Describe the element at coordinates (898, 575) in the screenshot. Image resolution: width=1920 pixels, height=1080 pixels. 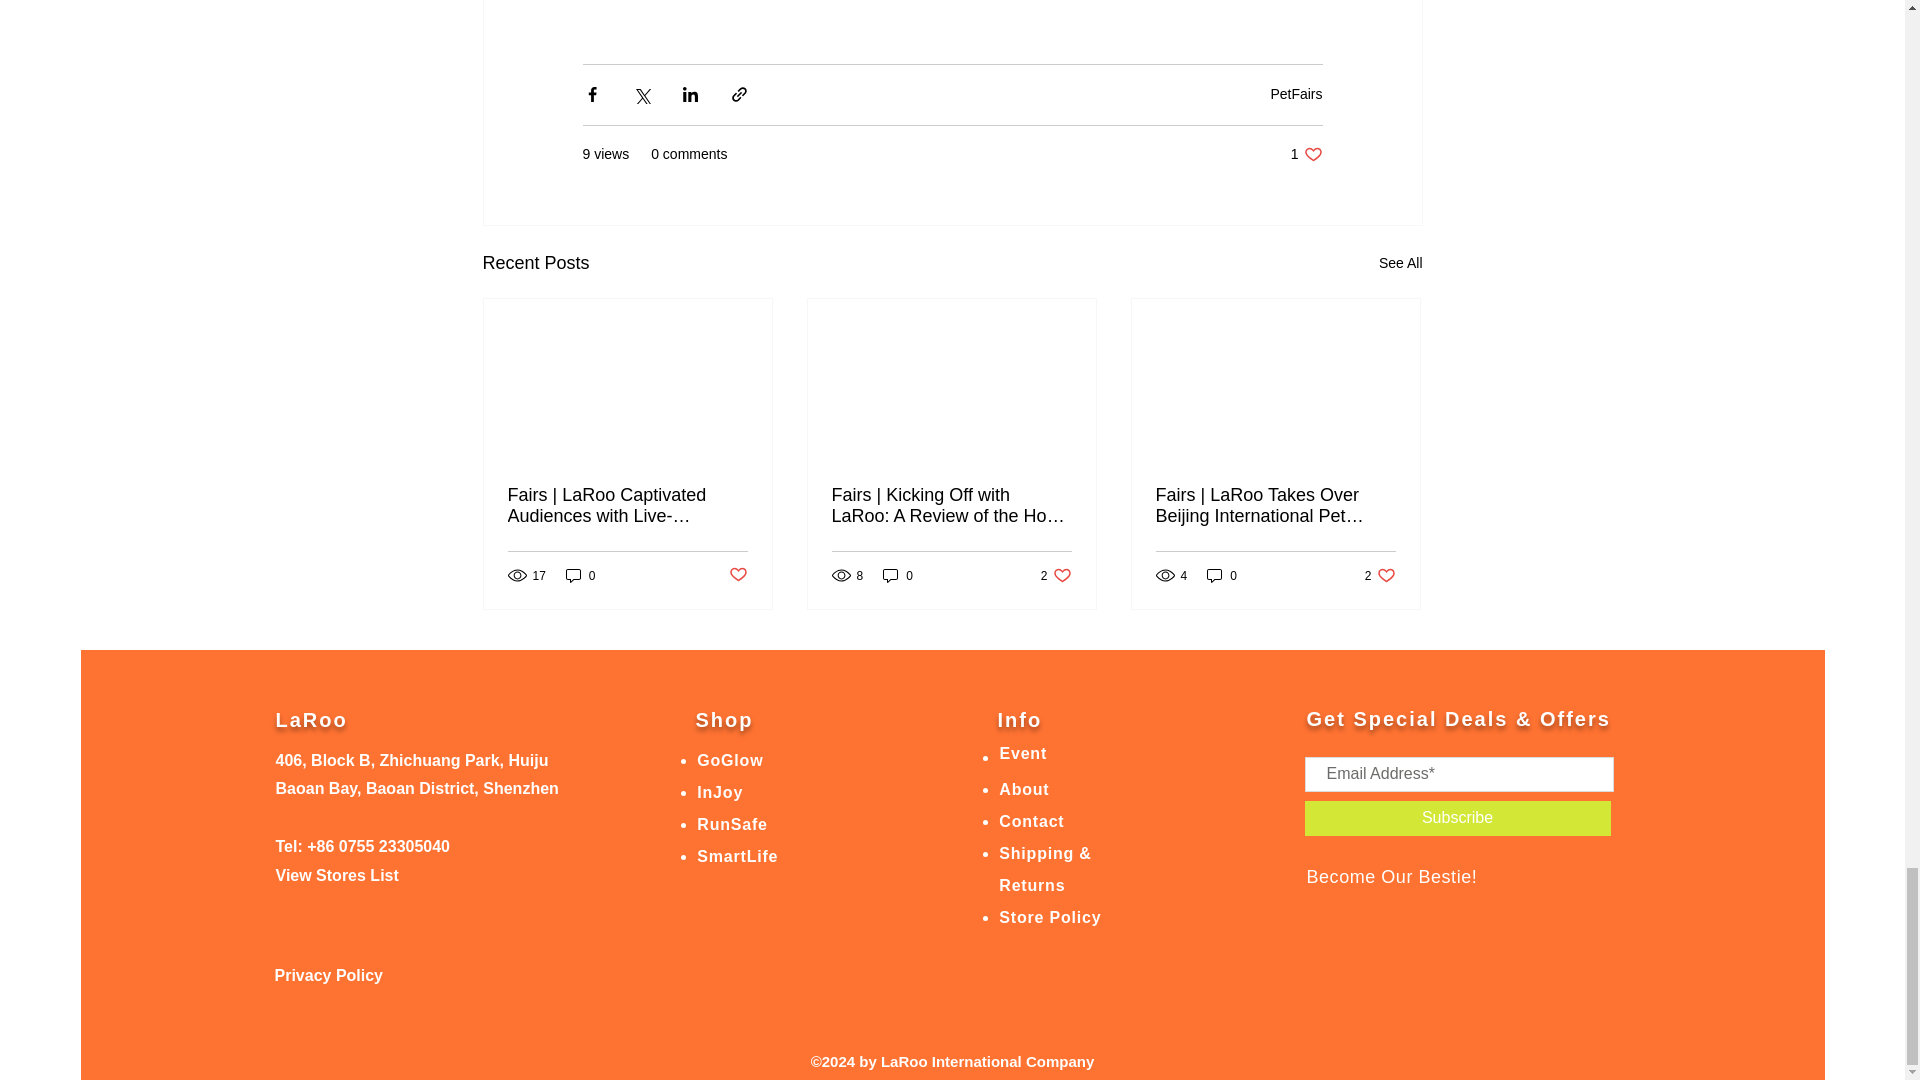
I see `0` at that location.